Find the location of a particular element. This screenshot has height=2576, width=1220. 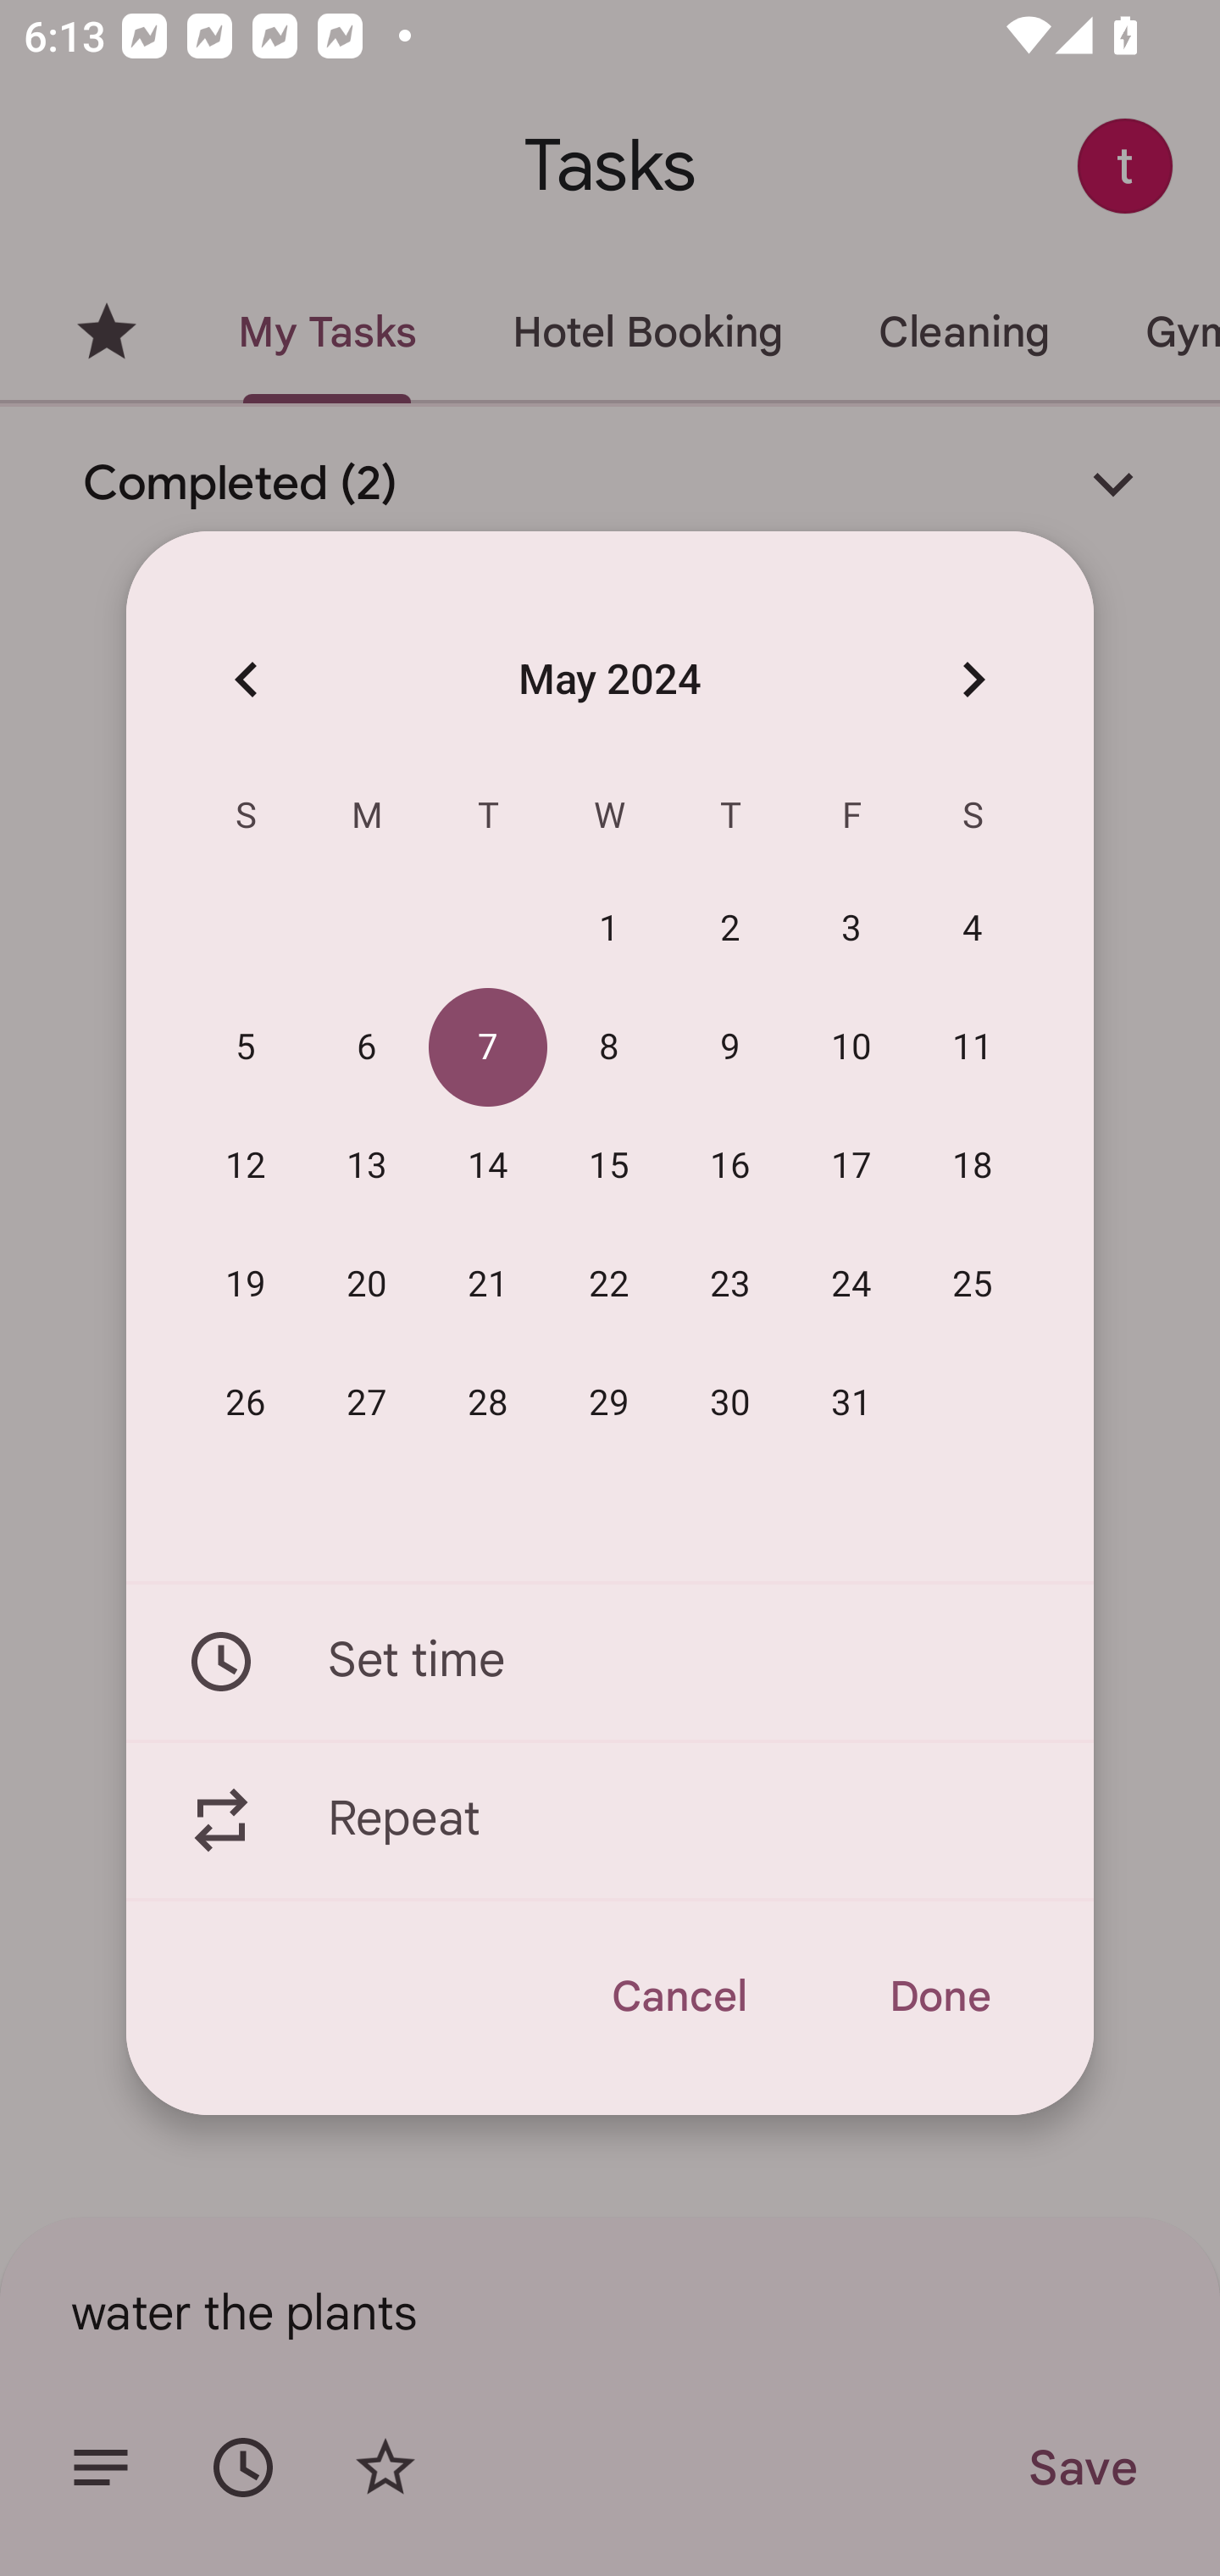

29 29 May 2024 is located at coordinates (609, 1403).